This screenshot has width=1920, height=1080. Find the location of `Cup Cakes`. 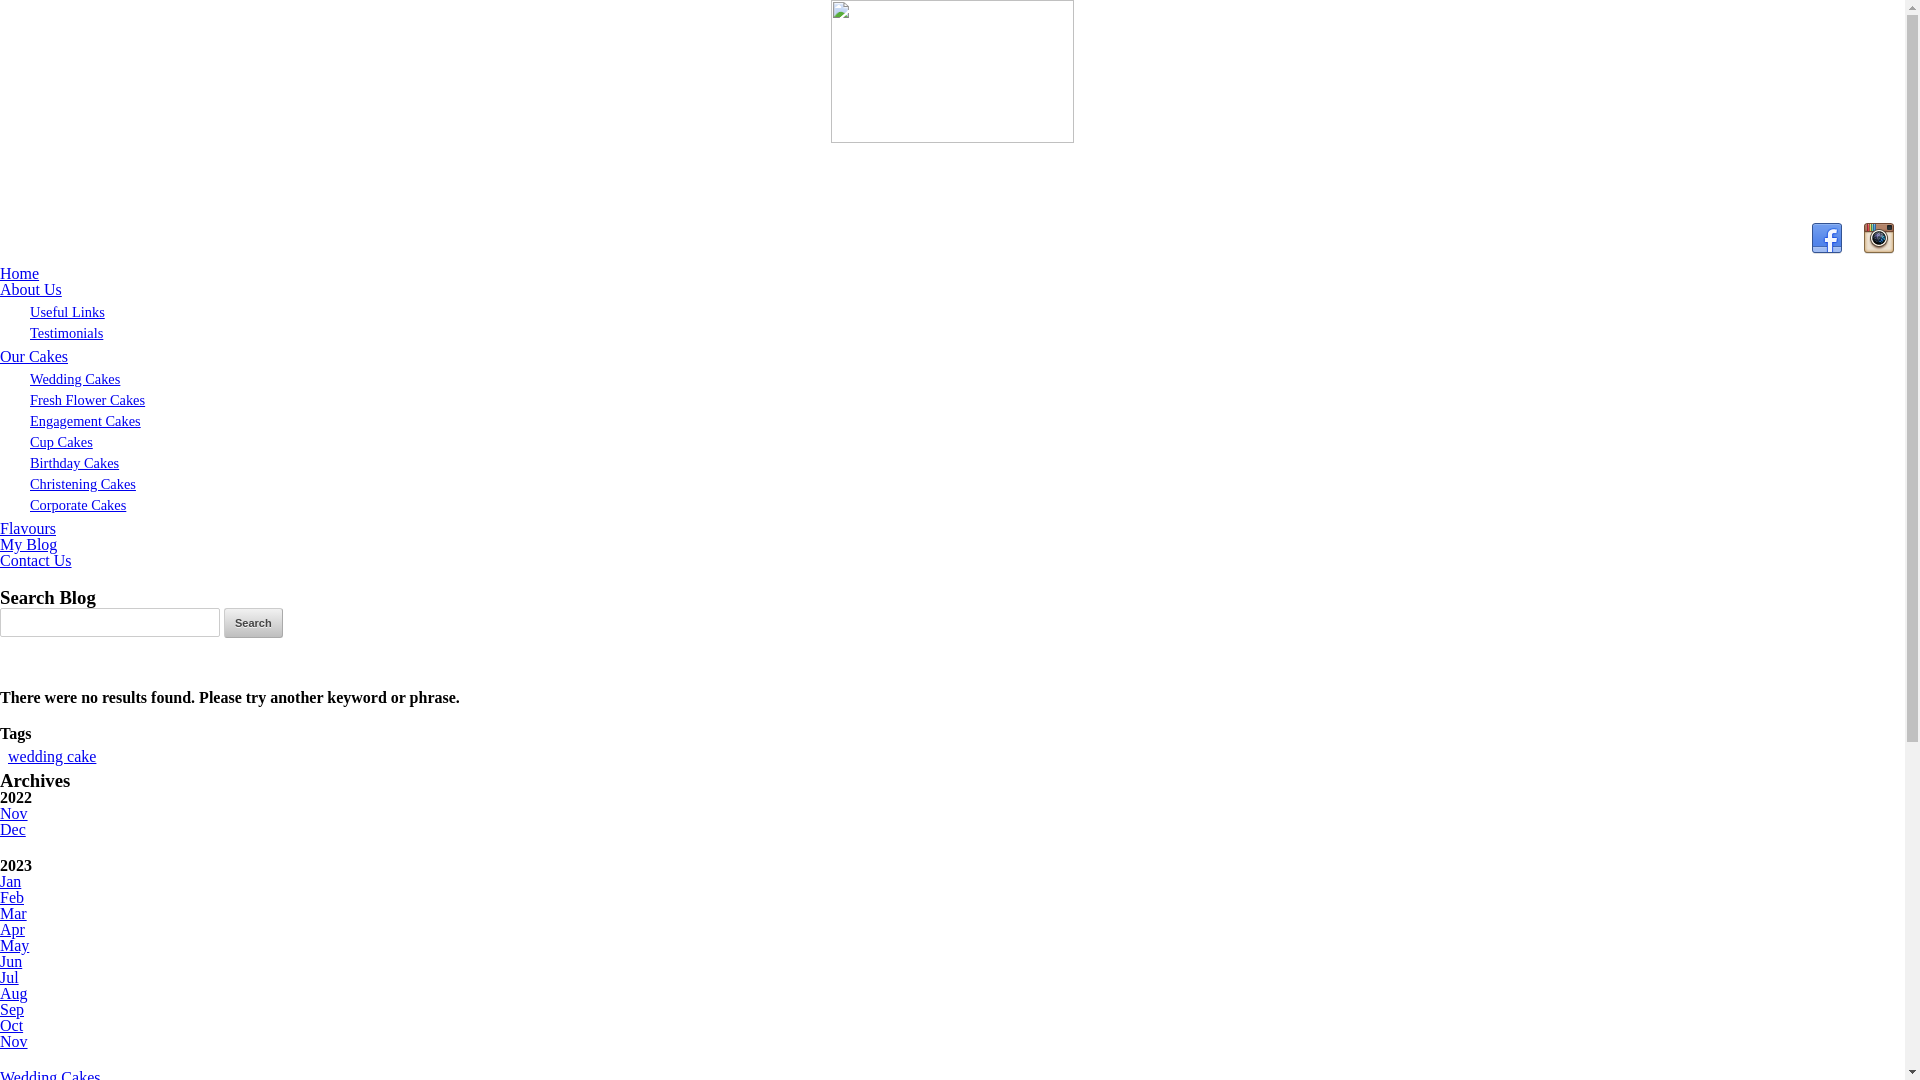

Cup Cakes is located at coordinates (62, 442).